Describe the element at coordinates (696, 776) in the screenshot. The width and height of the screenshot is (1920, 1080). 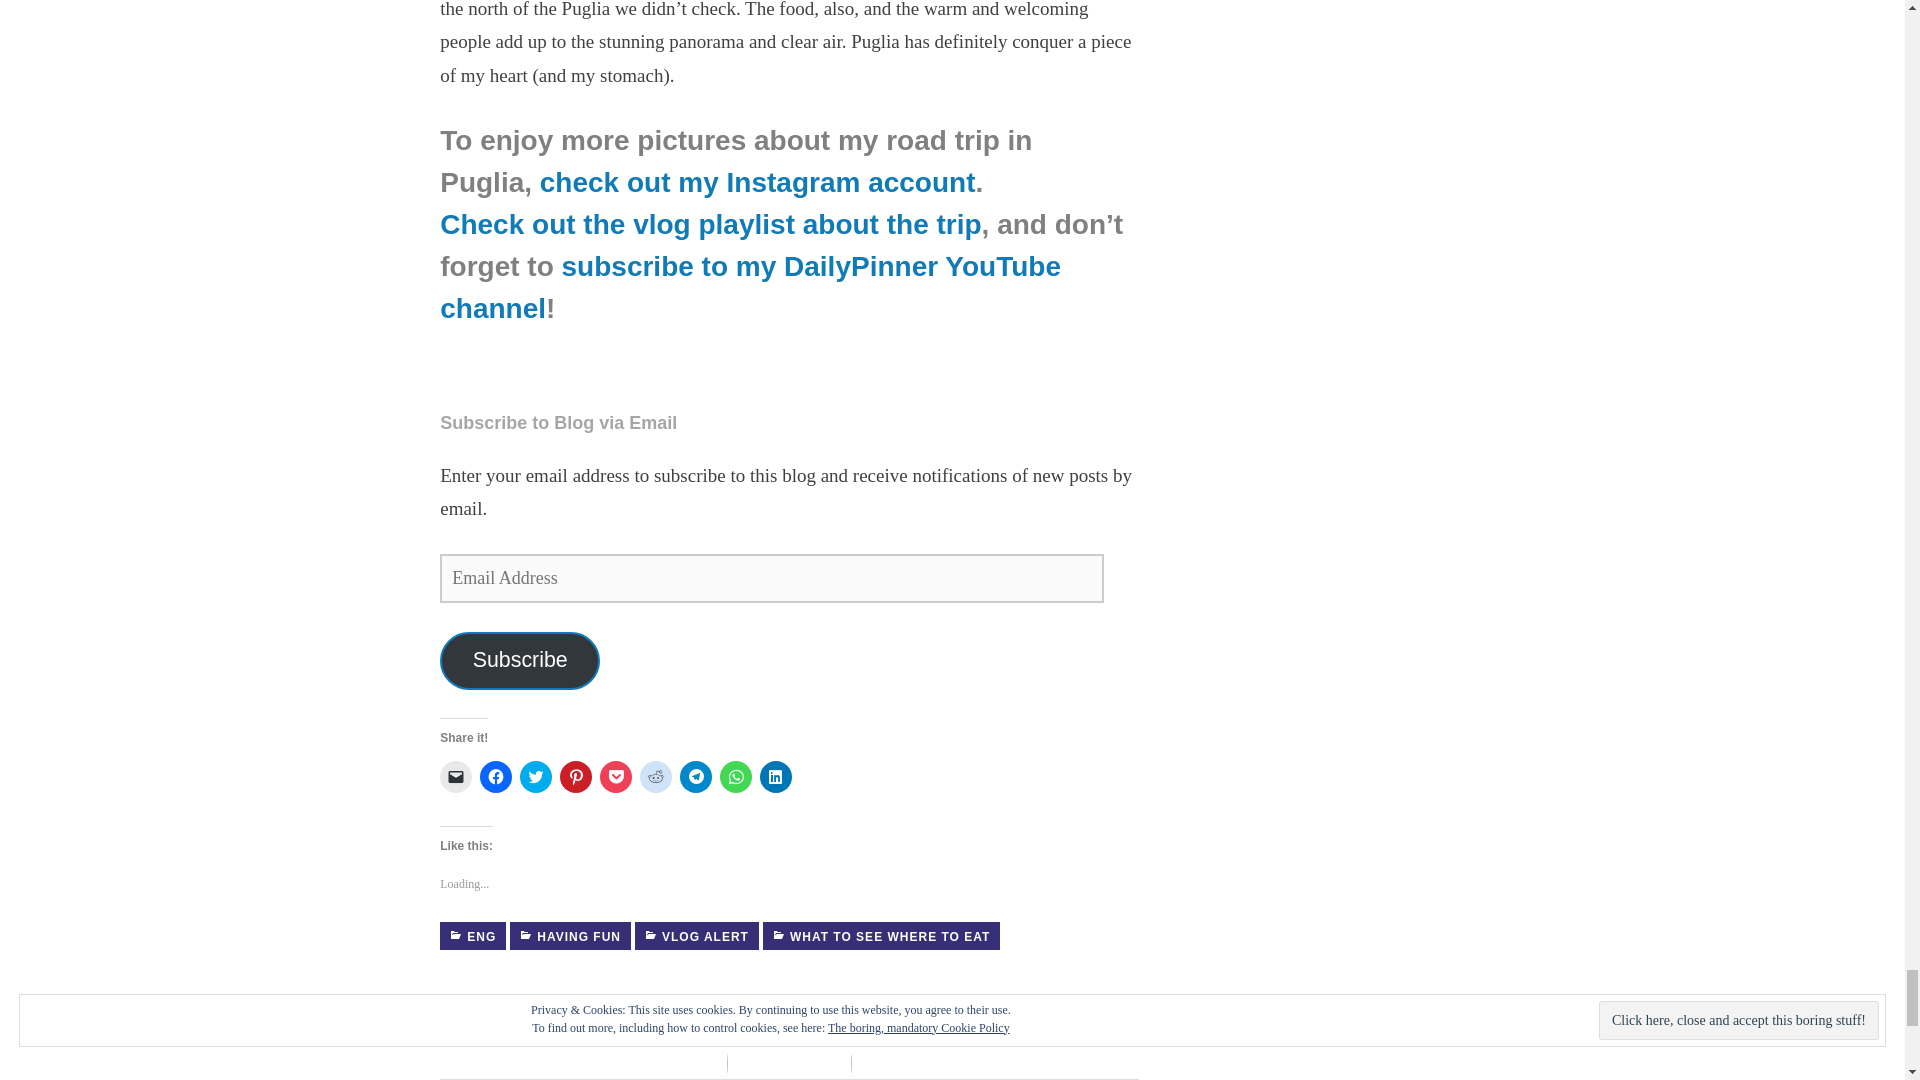
I see `Click to share on Telegram` at that location.